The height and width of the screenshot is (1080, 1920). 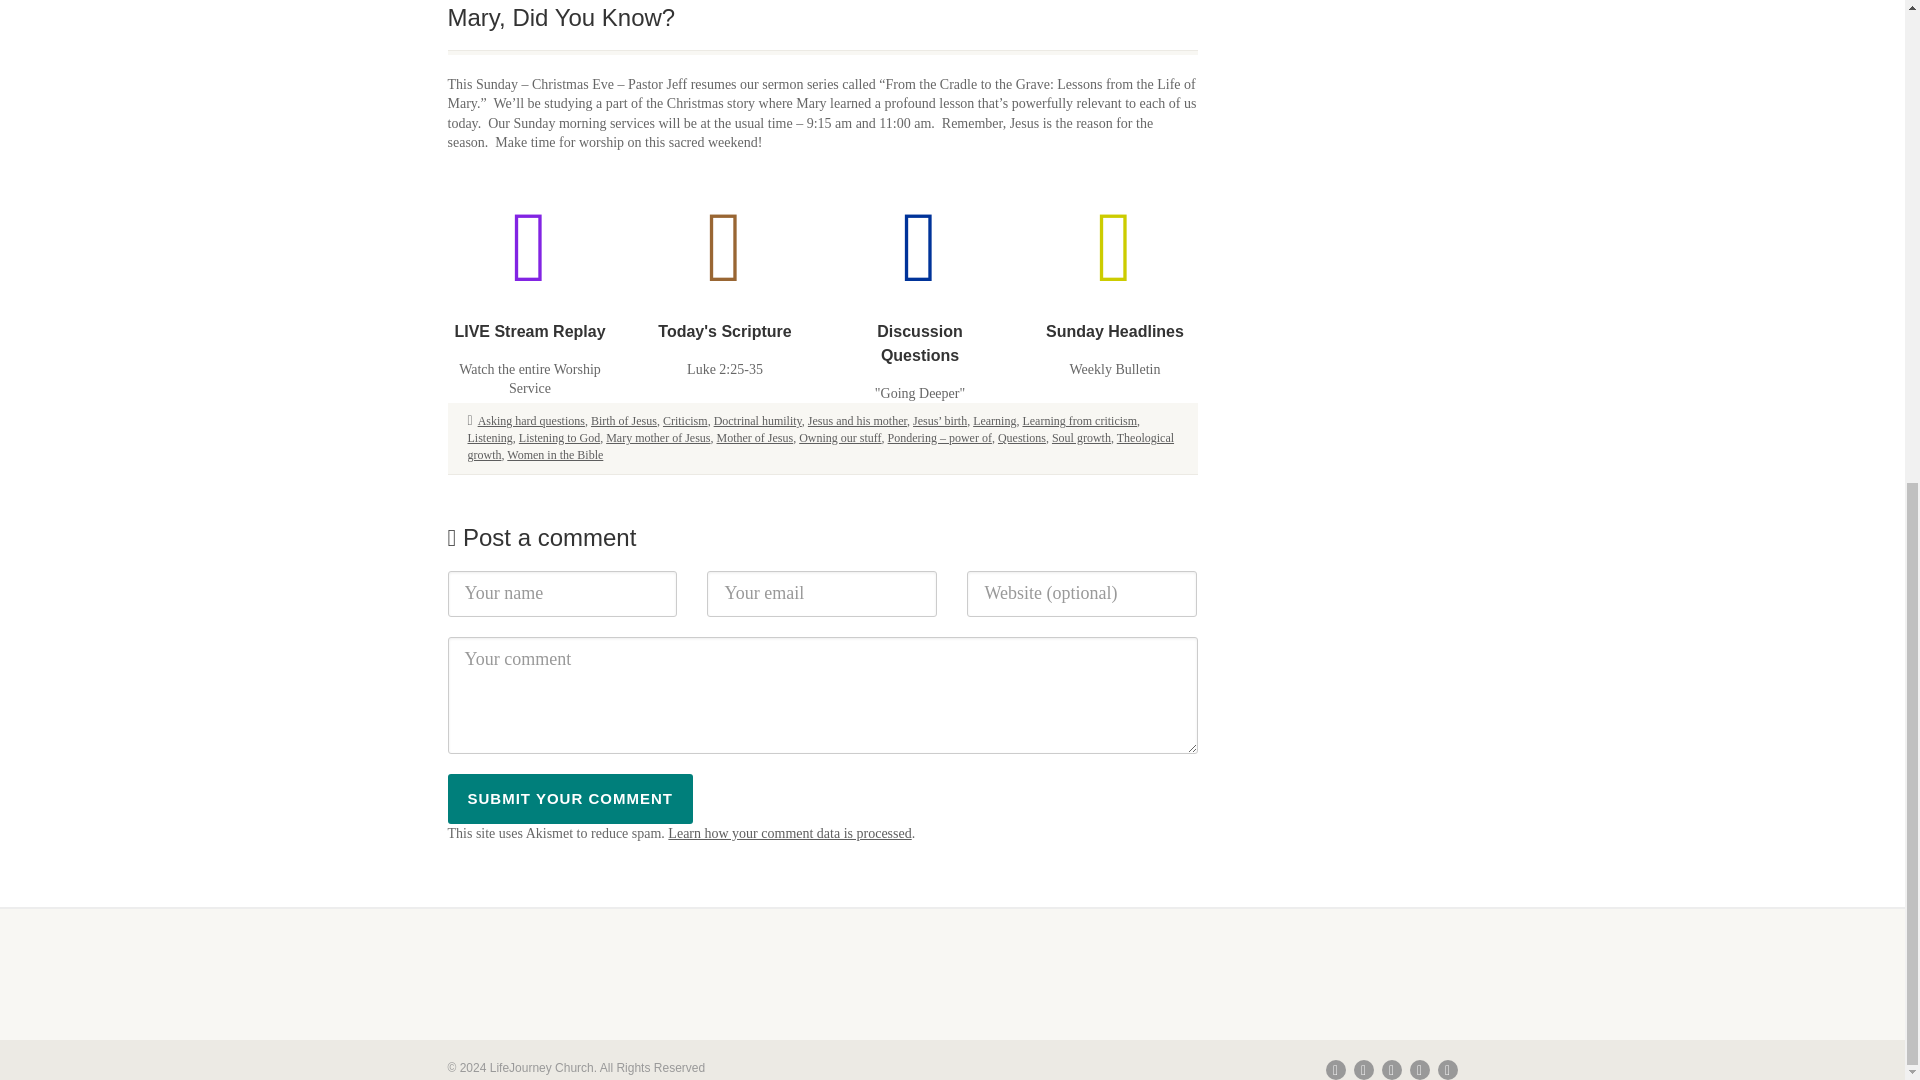 I want to click on LIVE Stream Replay, so click(x=528, y=331).